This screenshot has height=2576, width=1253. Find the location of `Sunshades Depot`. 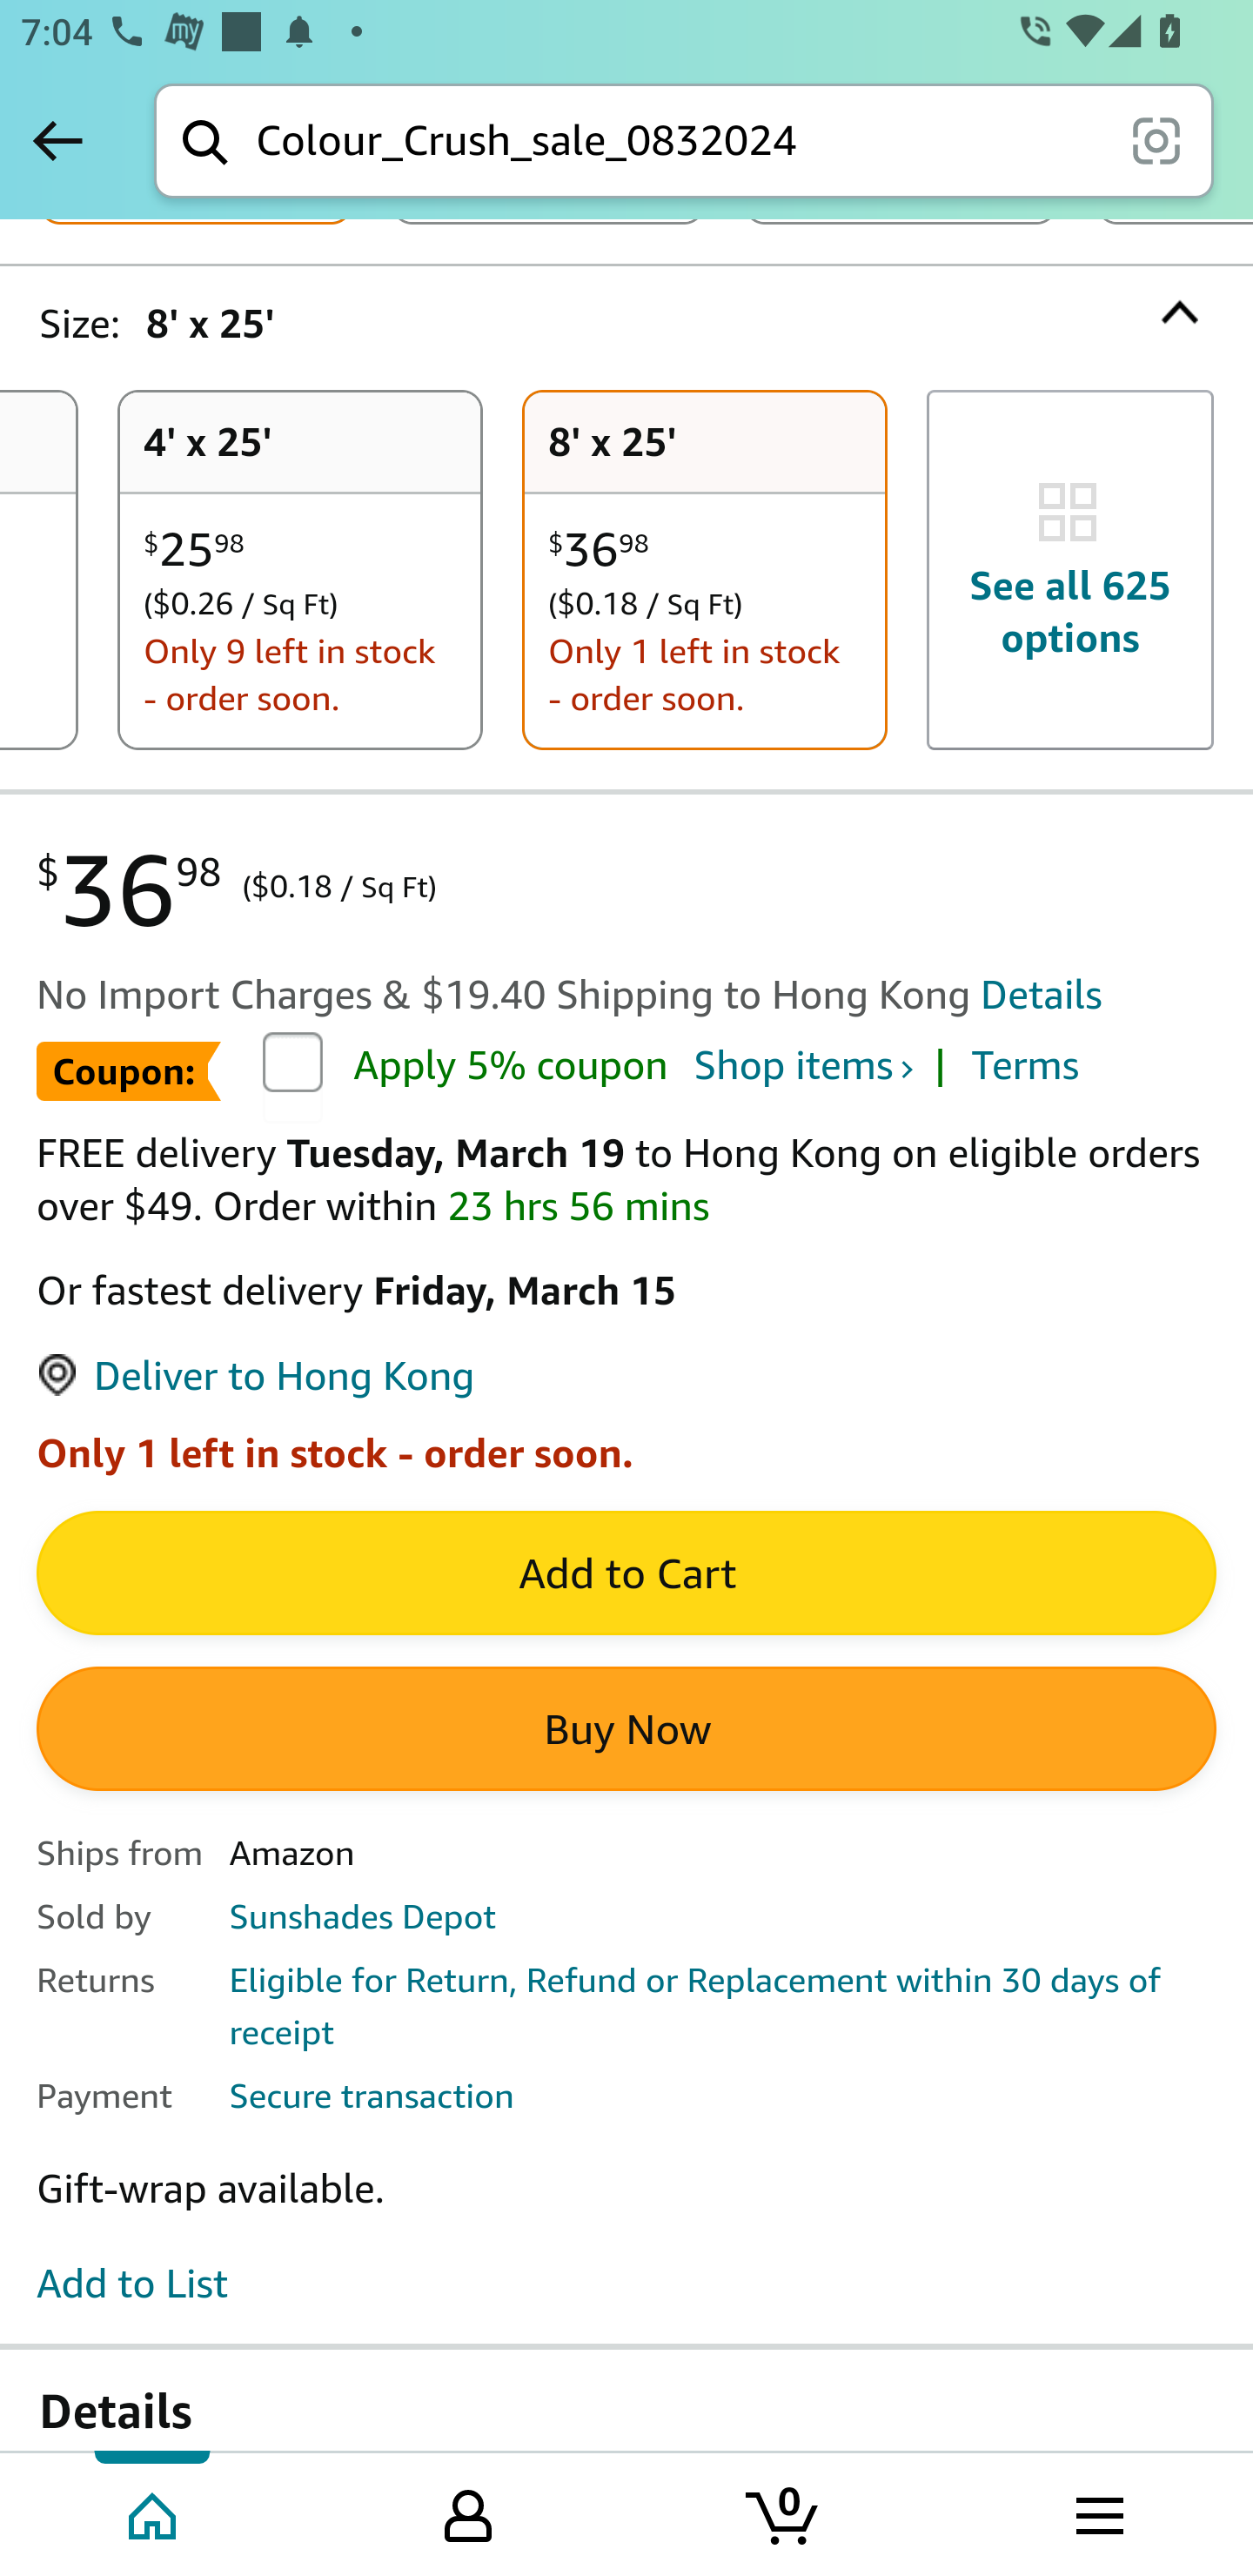

Sunshades Depot is located at coordinates (362, 1917).